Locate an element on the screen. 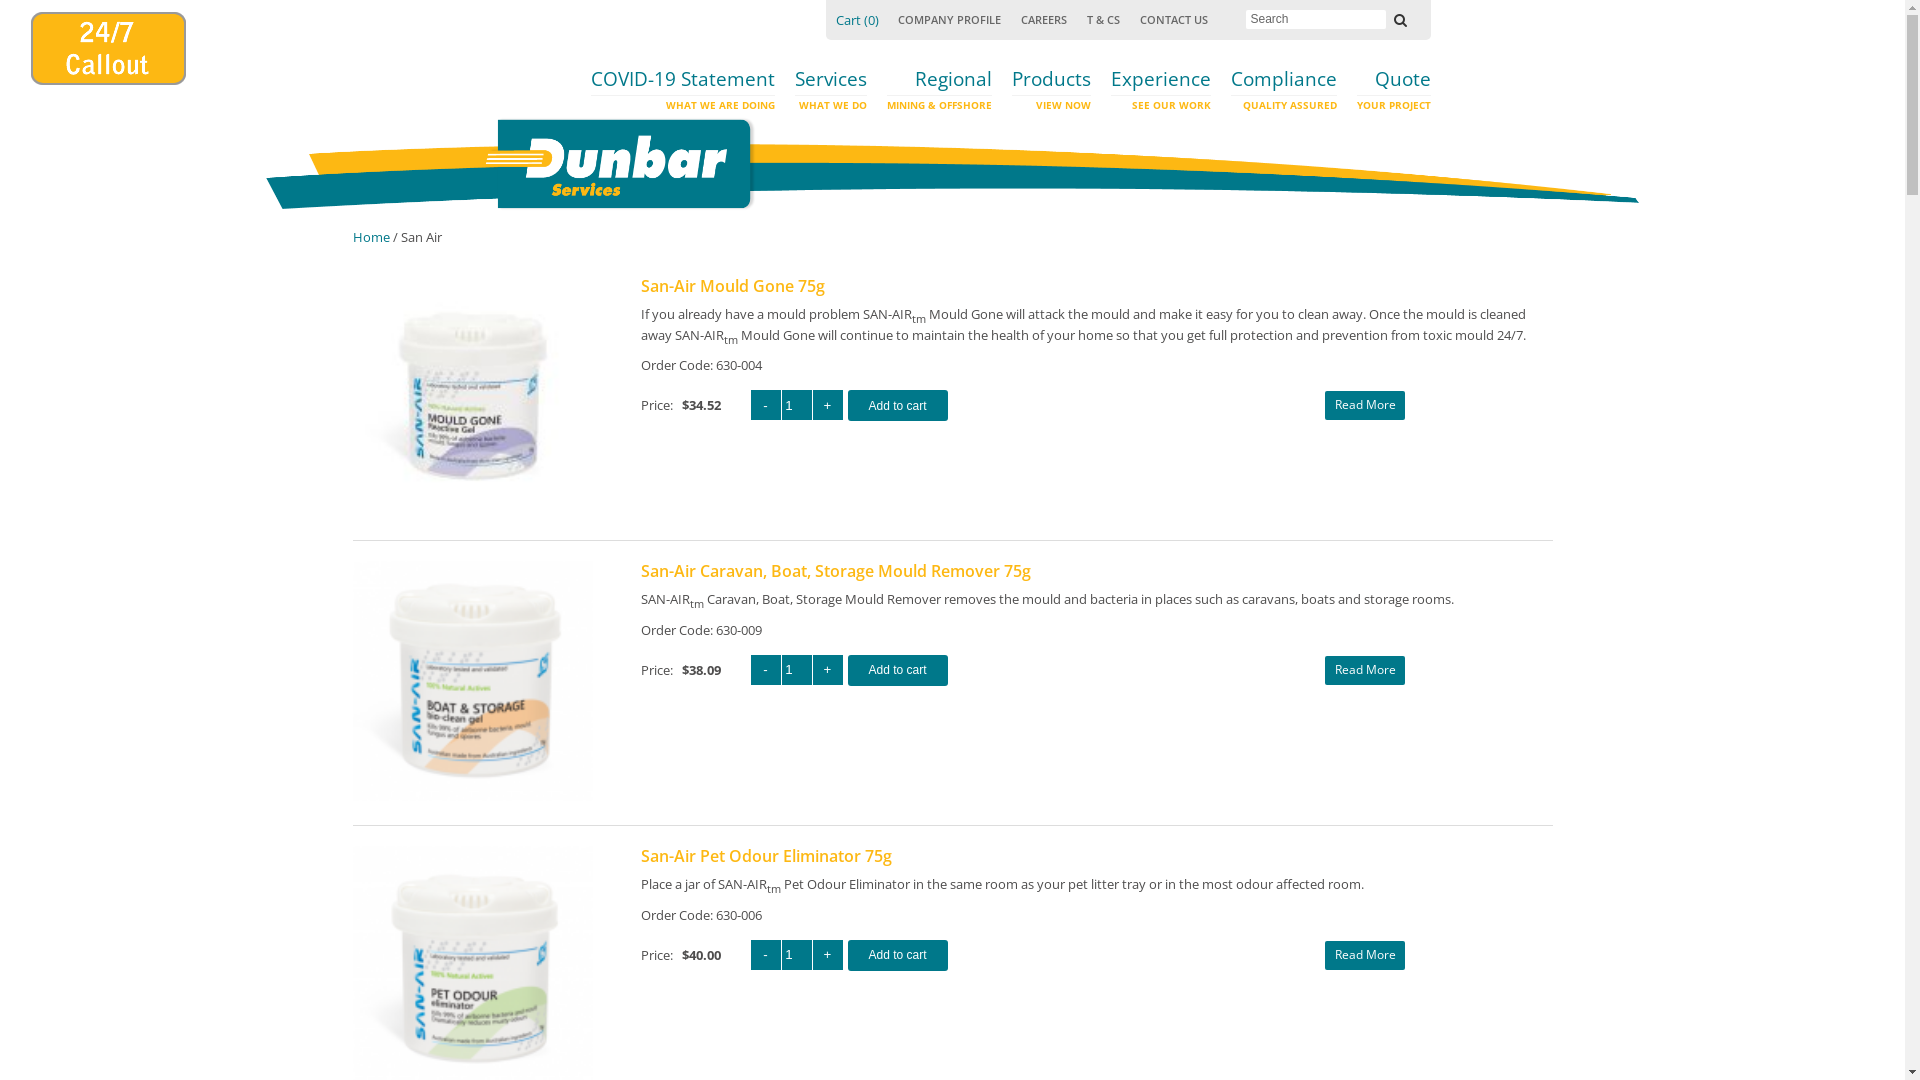 The image size is (1920, 1080). CAREERS is located at coordinates (1043, 17).